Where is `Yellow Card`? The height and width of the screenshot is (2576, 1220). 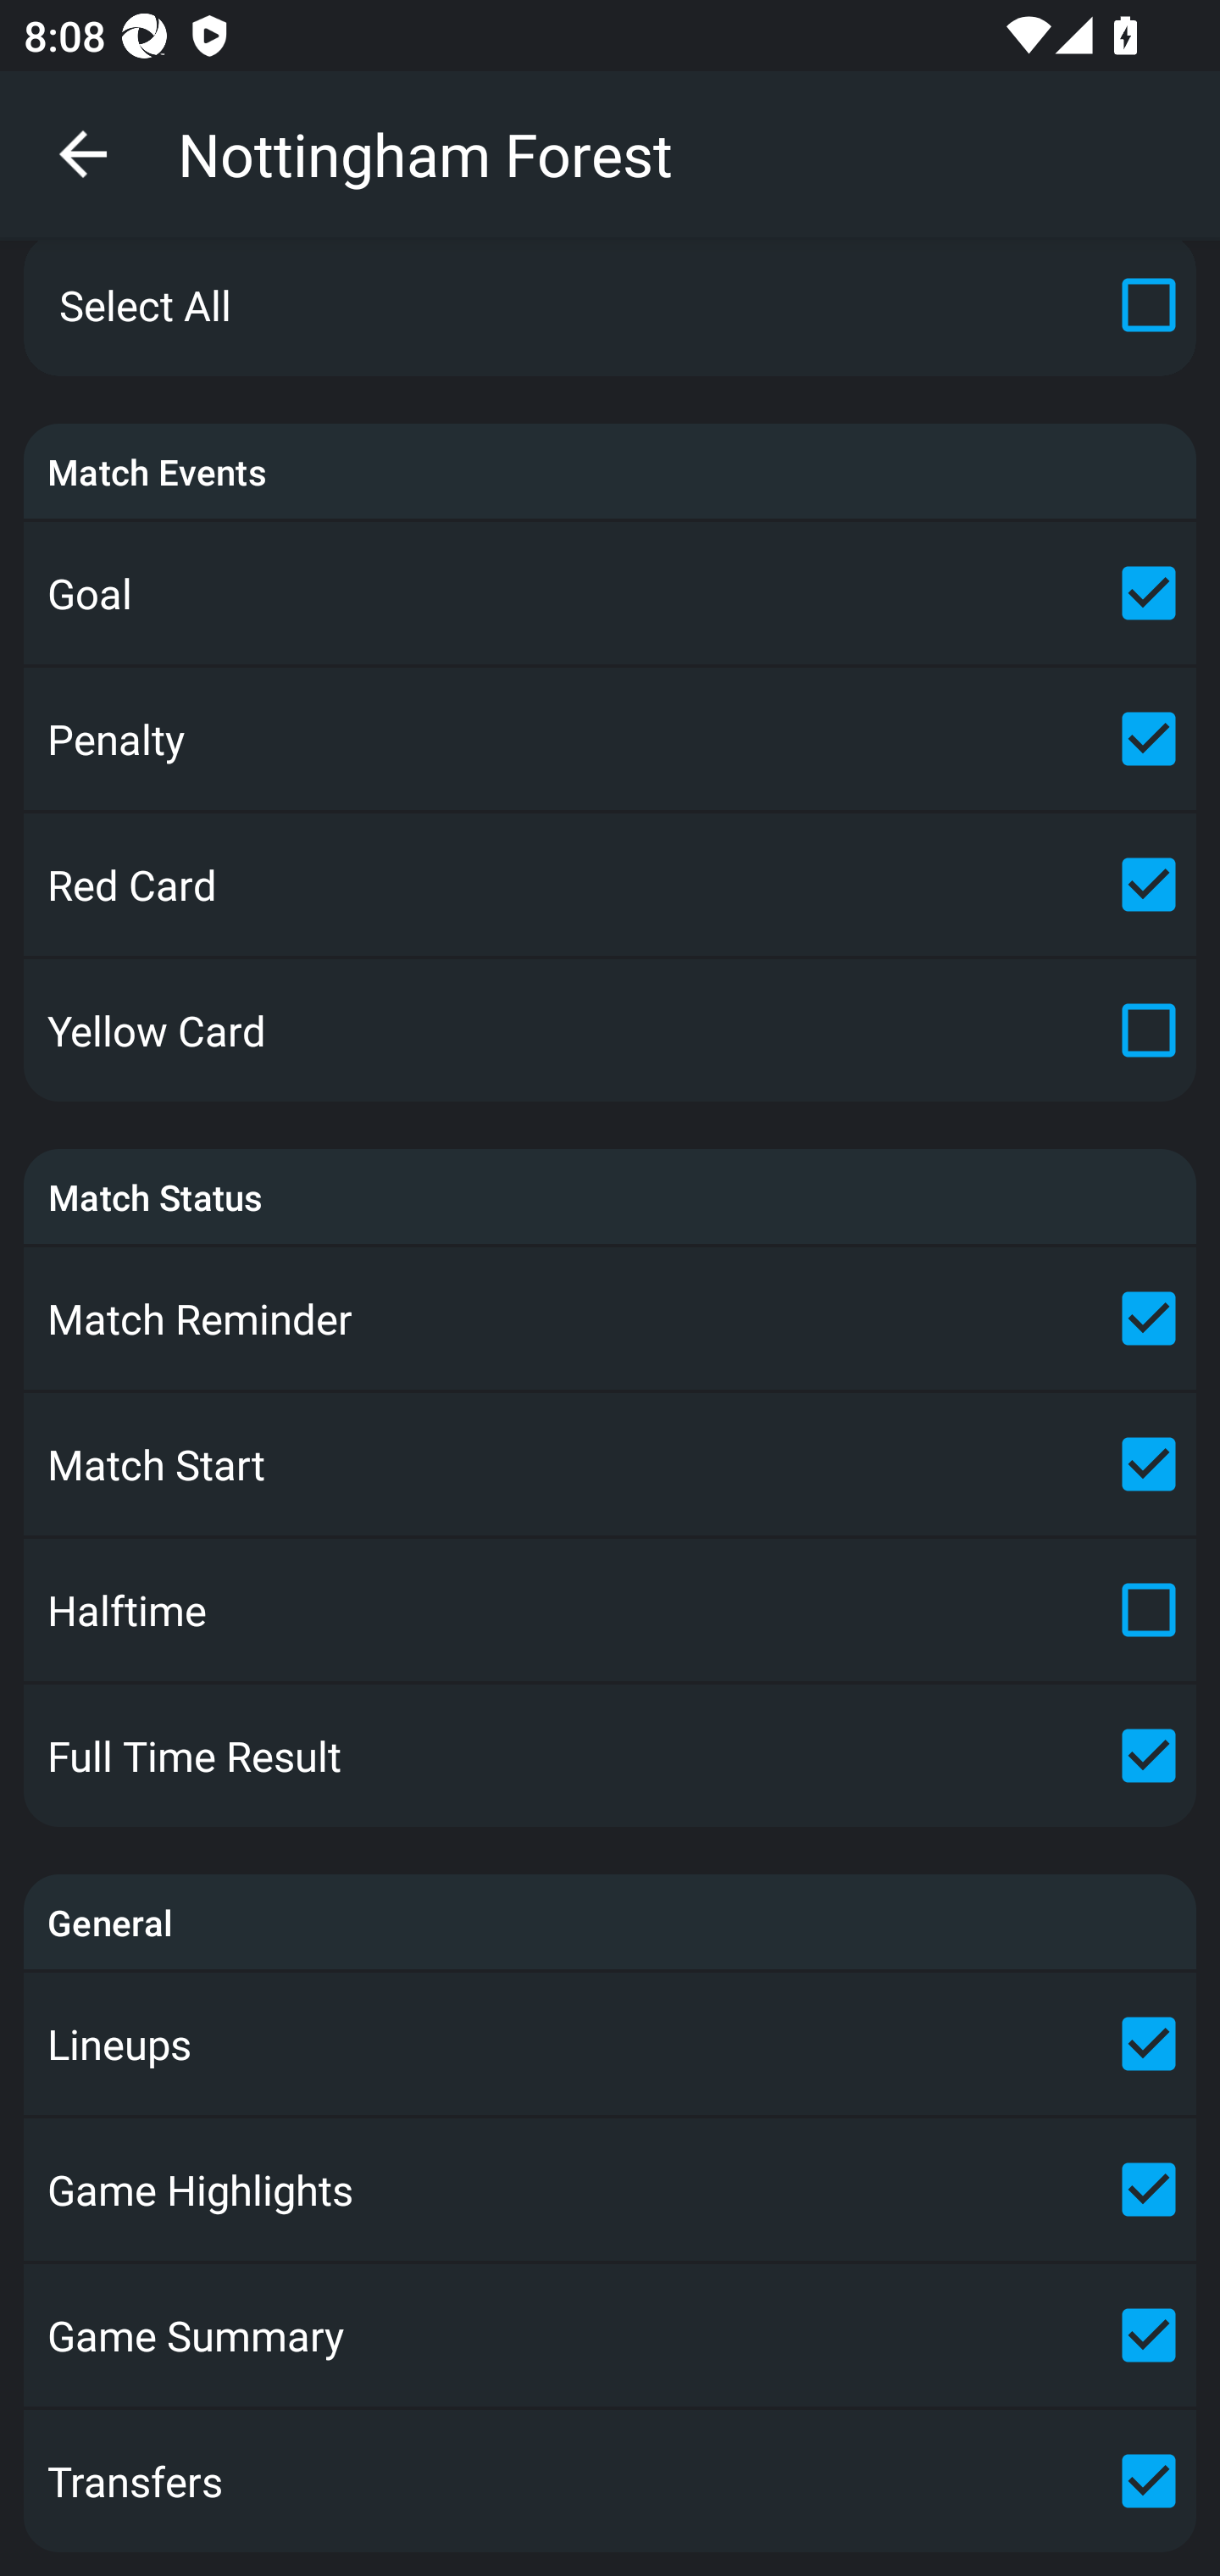 Yellow Card is located at coordinates (610, 1030).